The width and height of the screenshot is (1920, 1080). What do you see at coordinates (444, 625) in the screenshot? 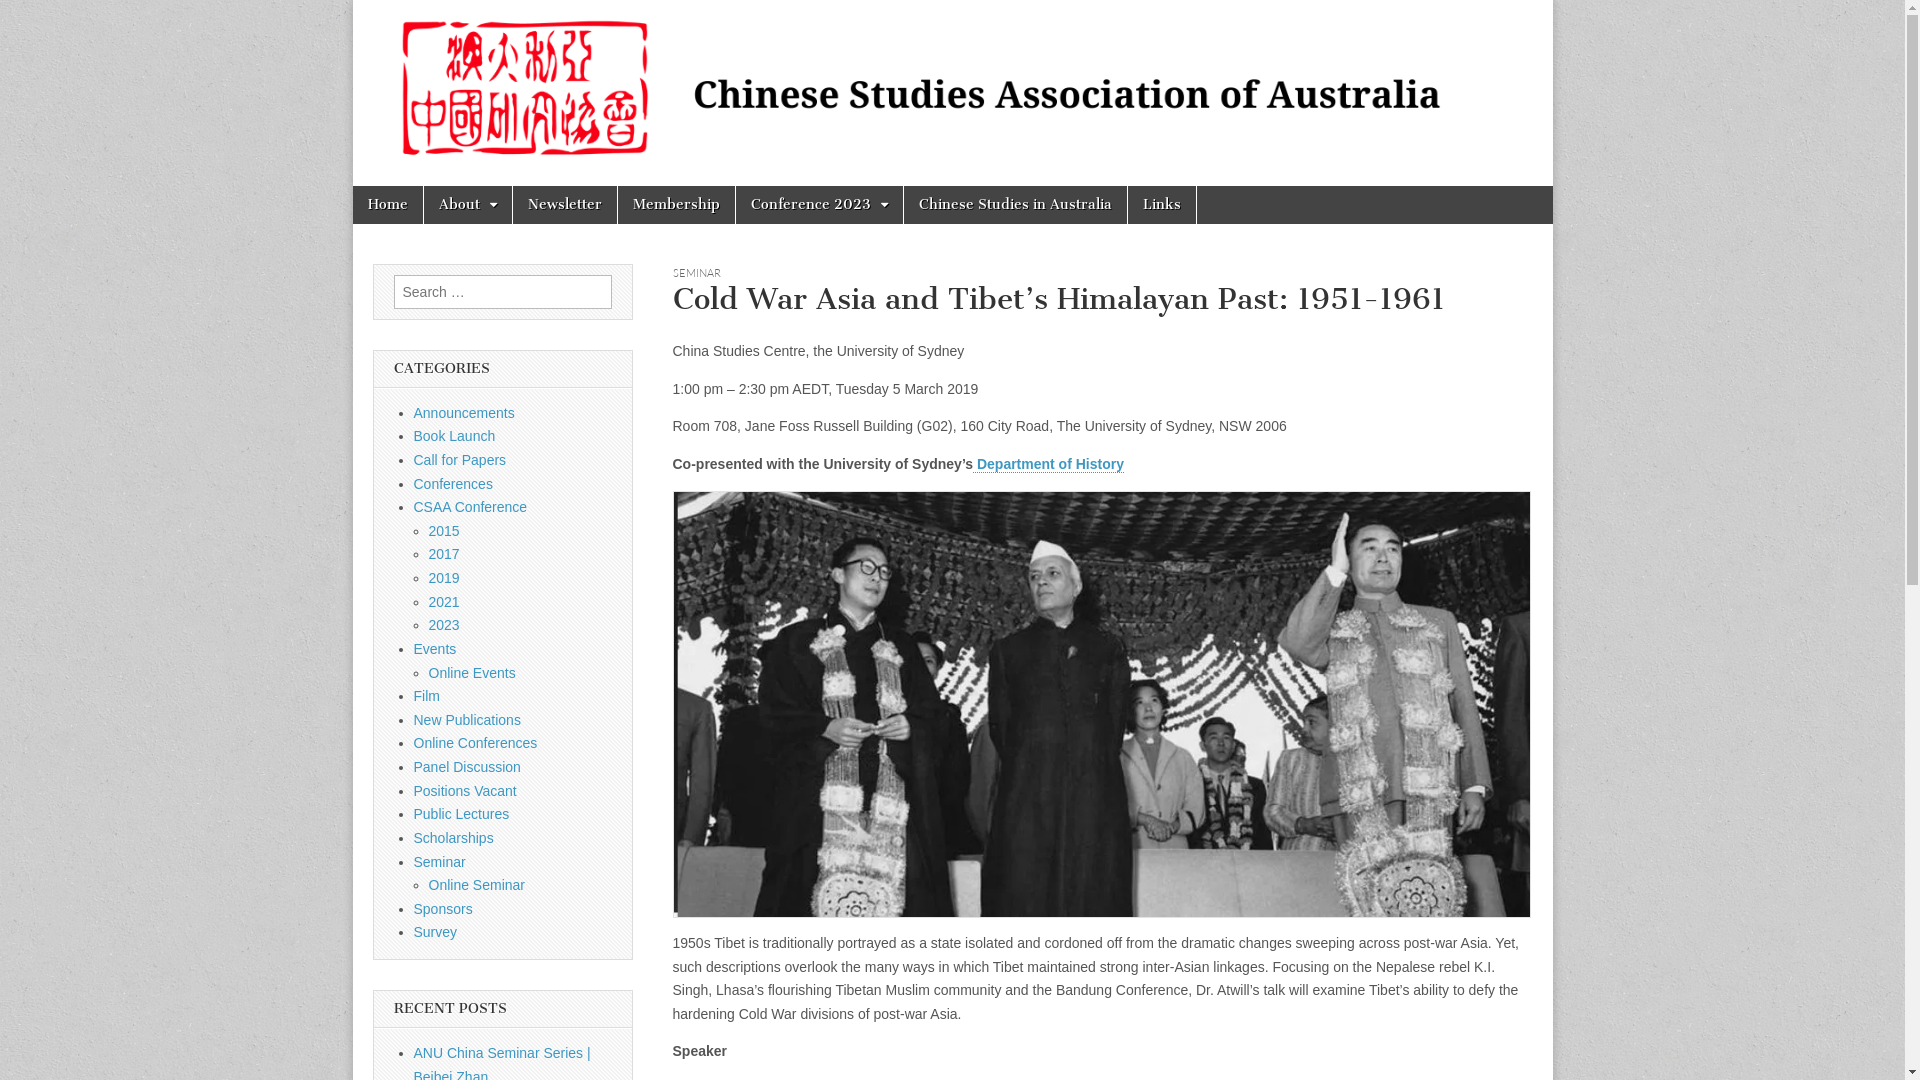
I see `2023` at bounding box center [444, 625].